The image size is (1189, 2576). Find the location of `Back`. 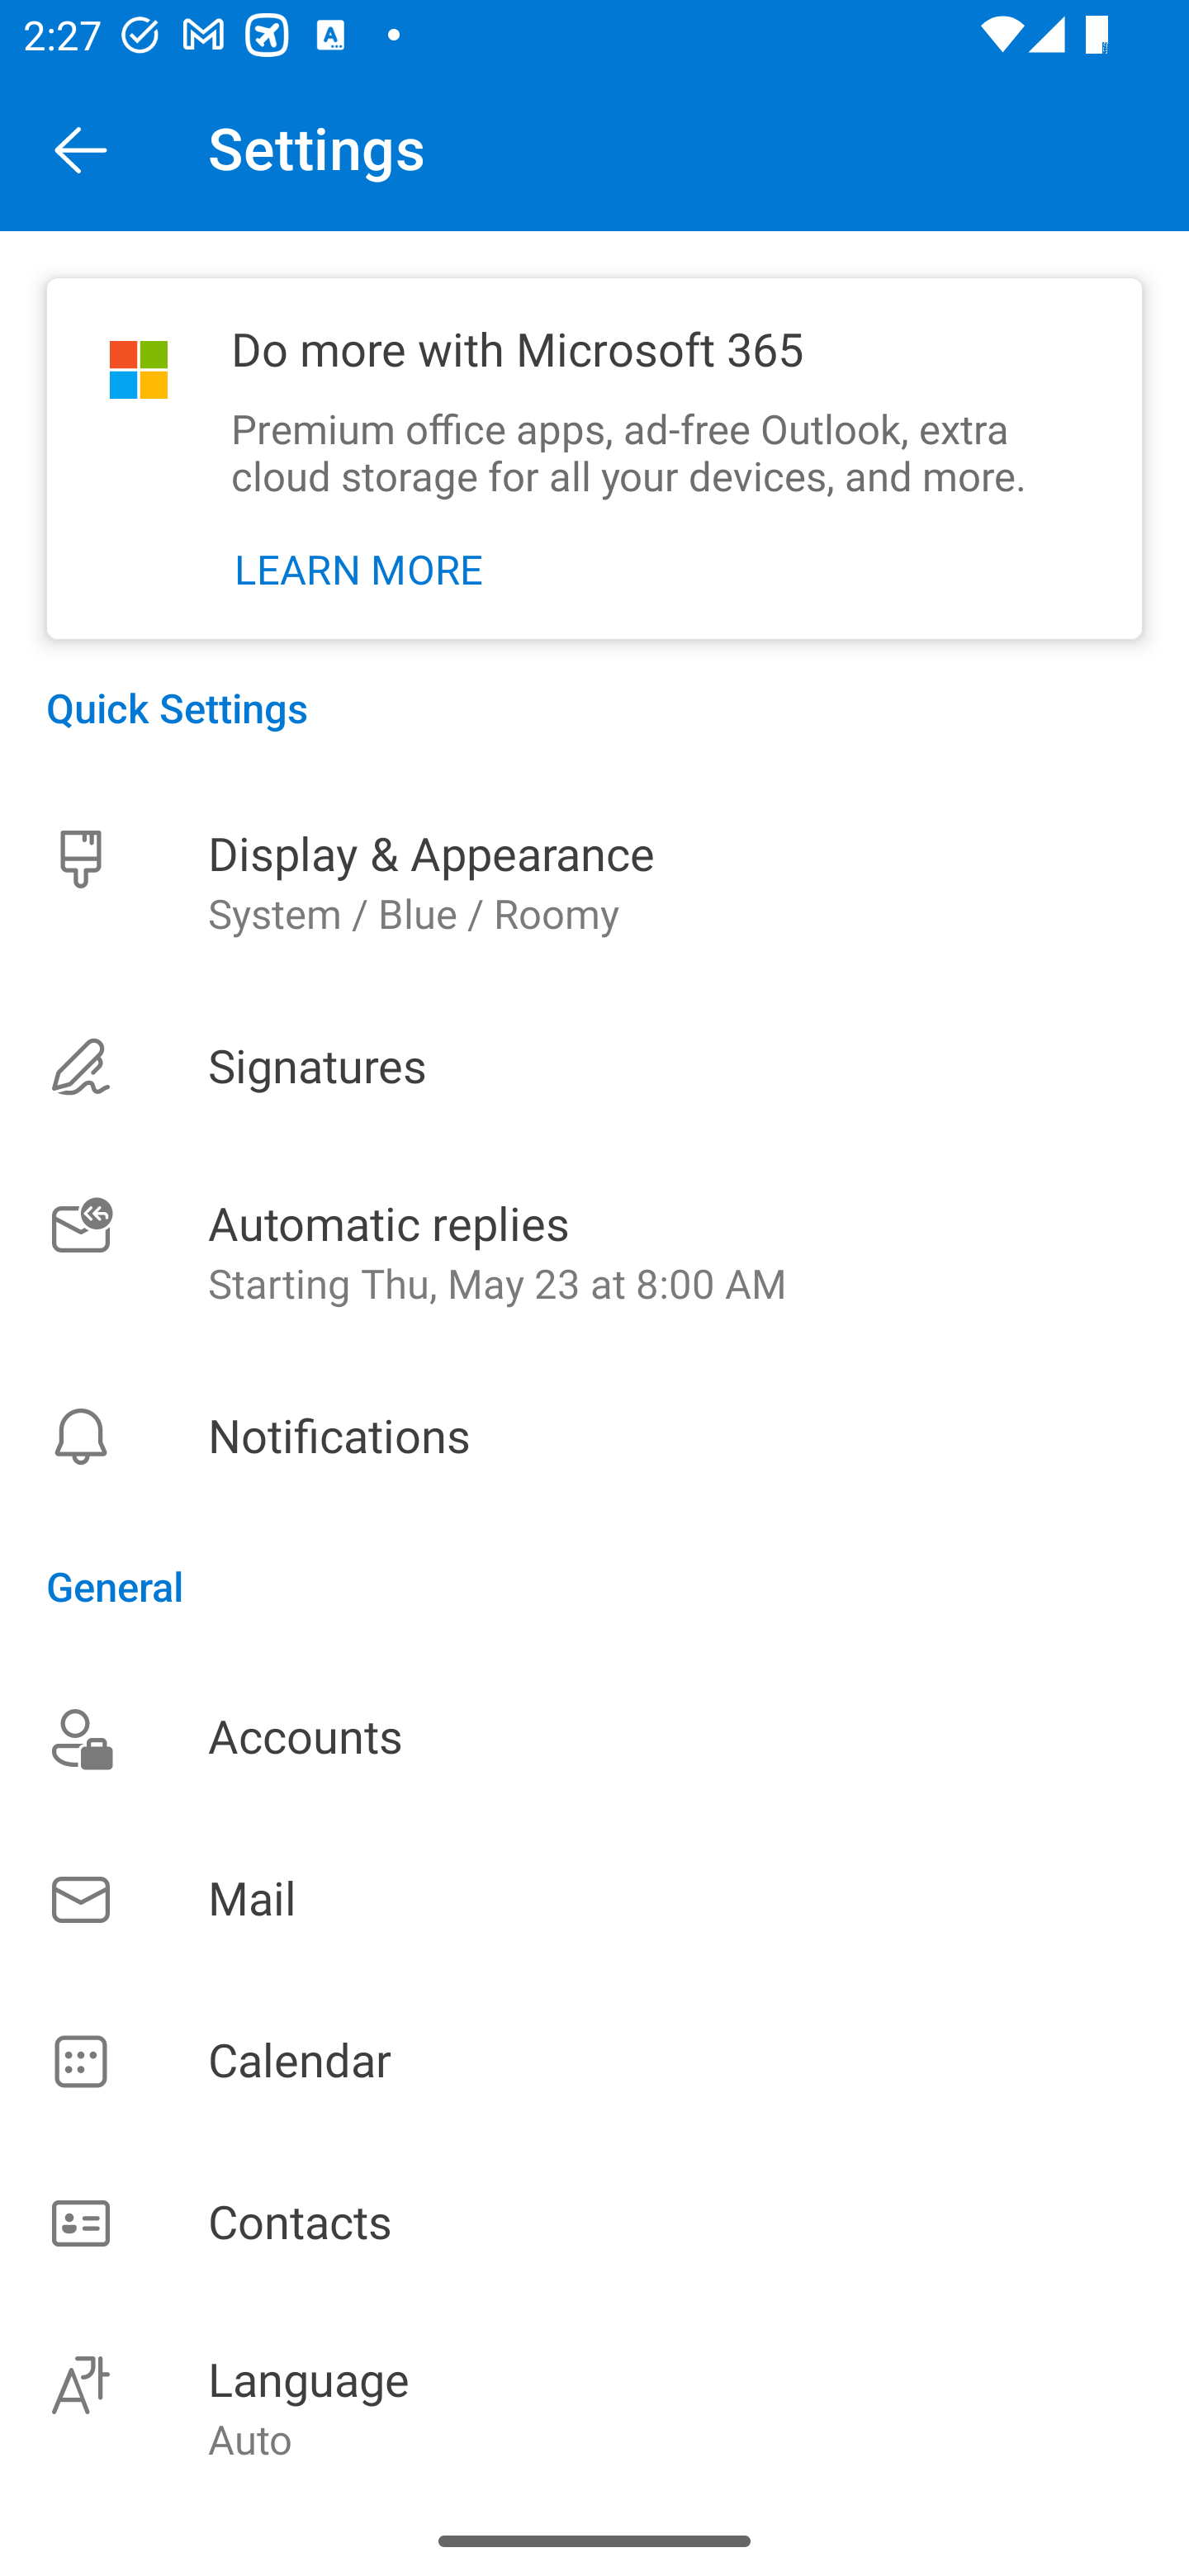

Back is located at coordinates (81, 149).